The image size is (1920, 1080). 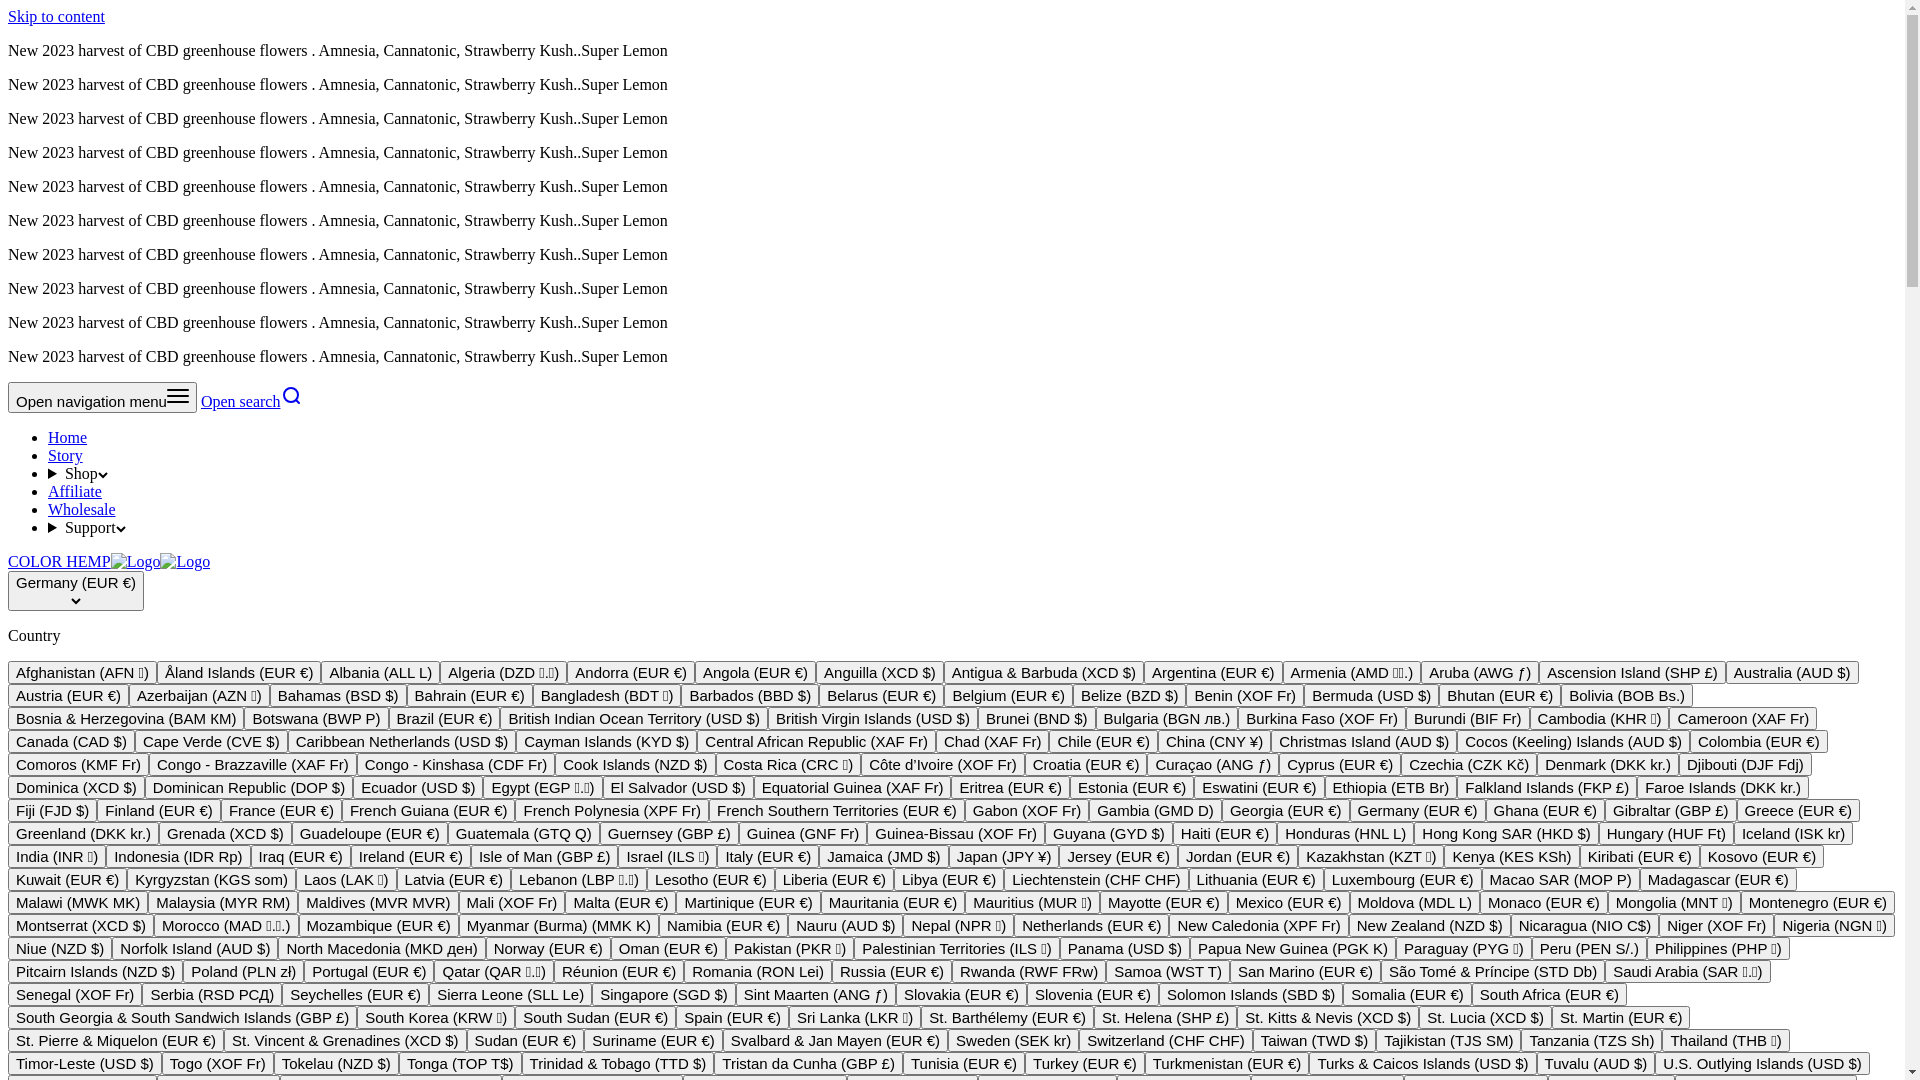 I want to click on Turks & Caicos Islands (USD $), so click(x=1422, y=1064).